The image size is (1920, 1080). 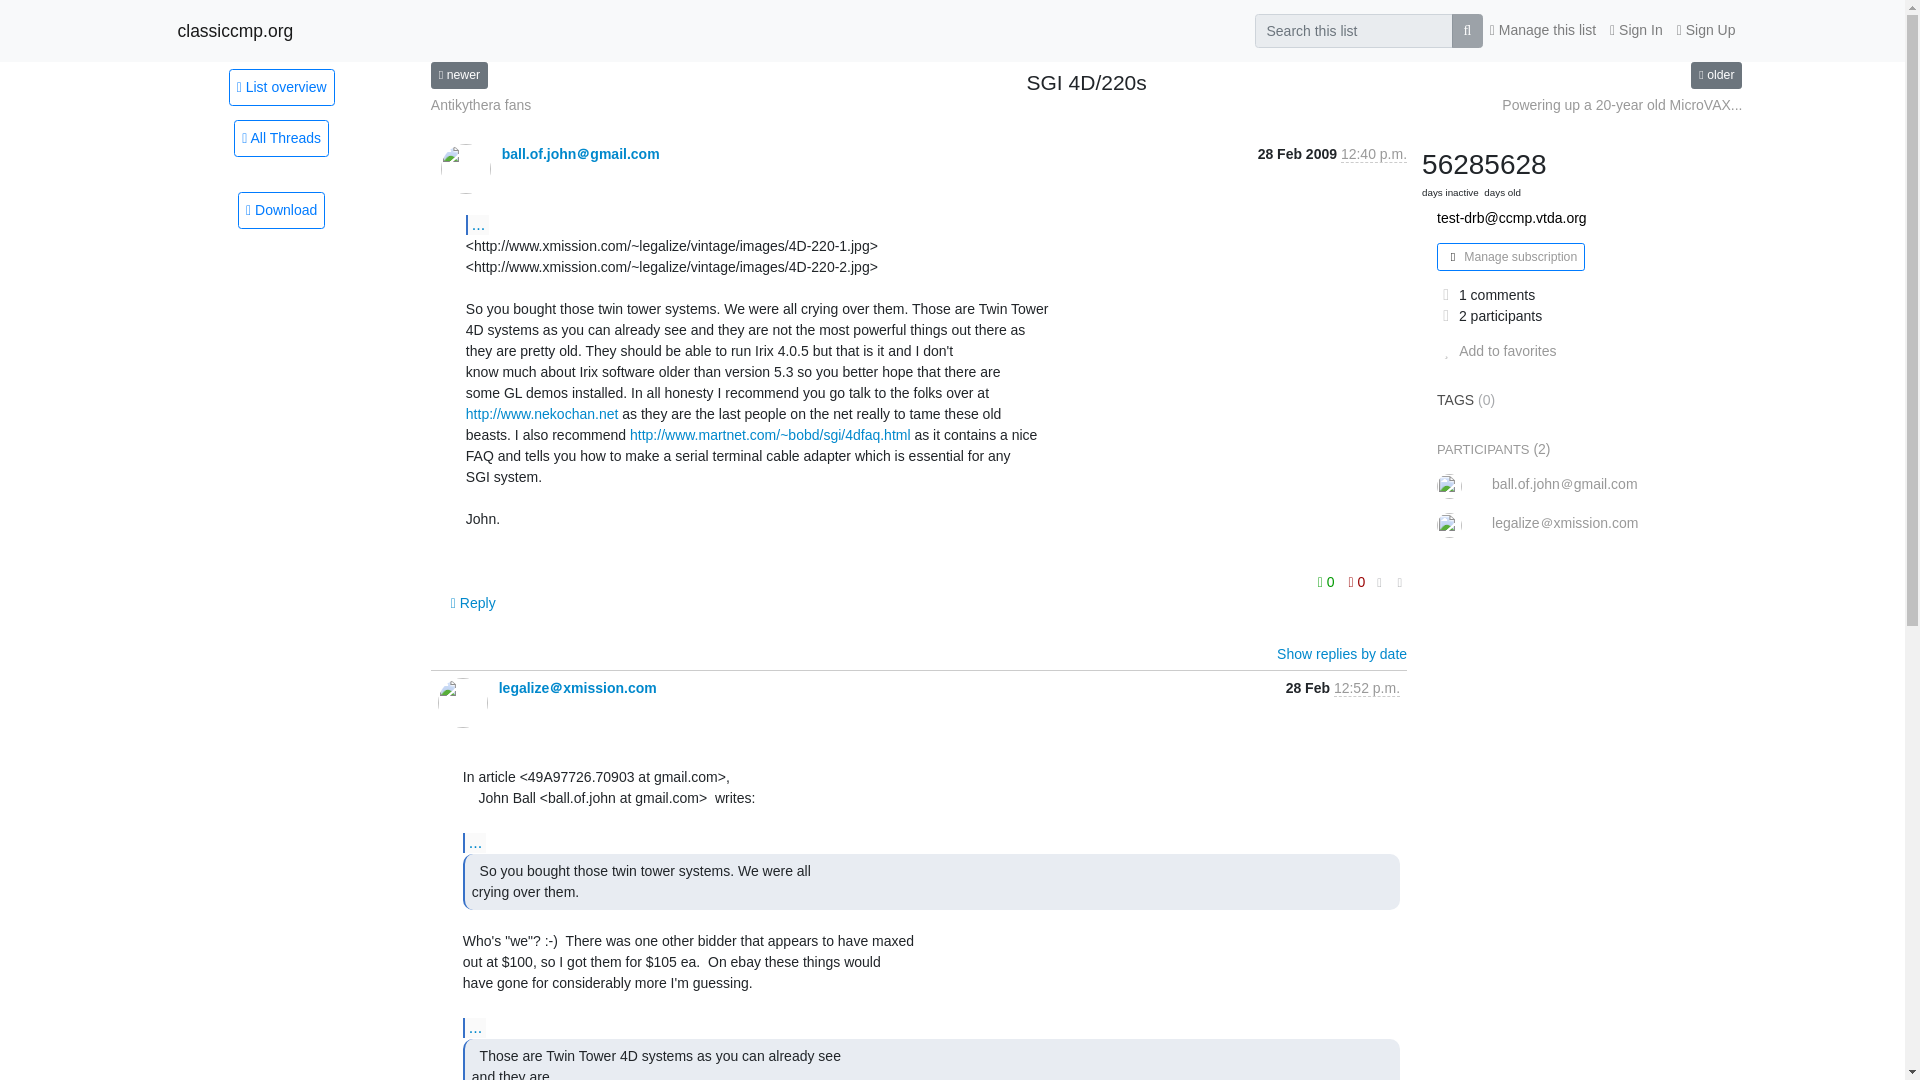 What do you see at coordinates (1636, 30) in the screenshot?
I see `Sign In` at bounding box center [1636, 30].